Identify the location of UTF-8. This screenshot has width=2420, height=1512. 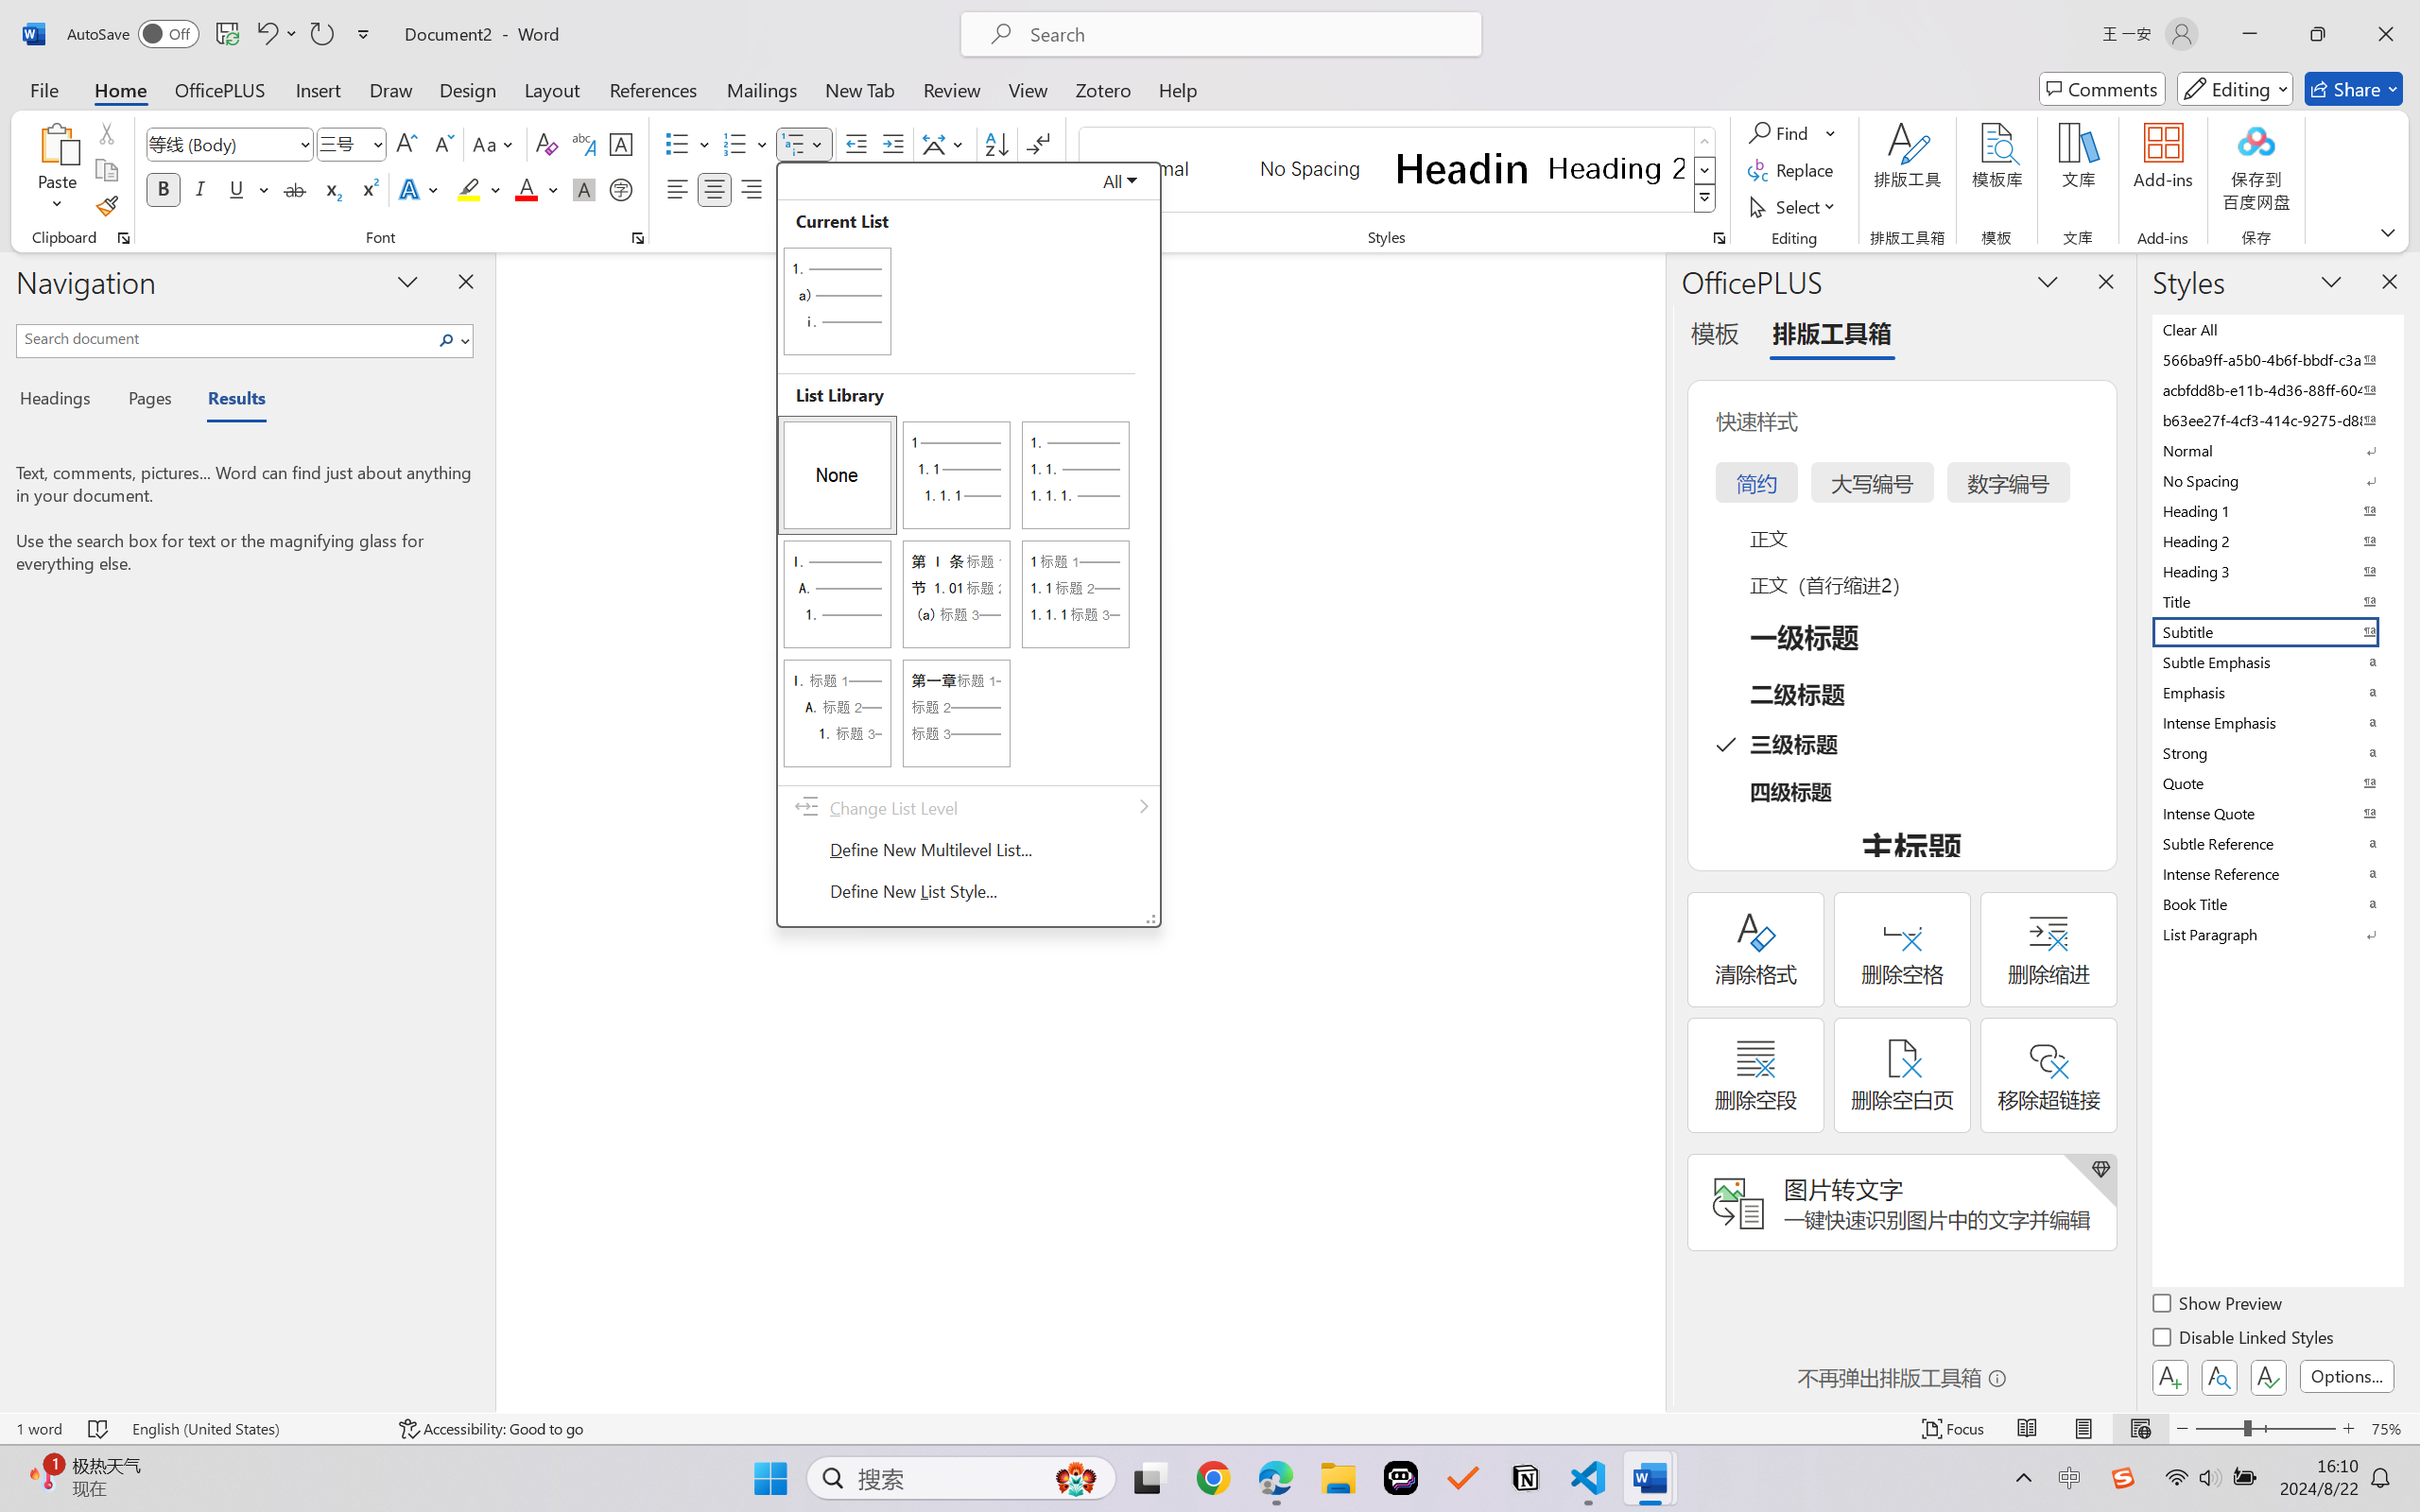
(2179, 1458).